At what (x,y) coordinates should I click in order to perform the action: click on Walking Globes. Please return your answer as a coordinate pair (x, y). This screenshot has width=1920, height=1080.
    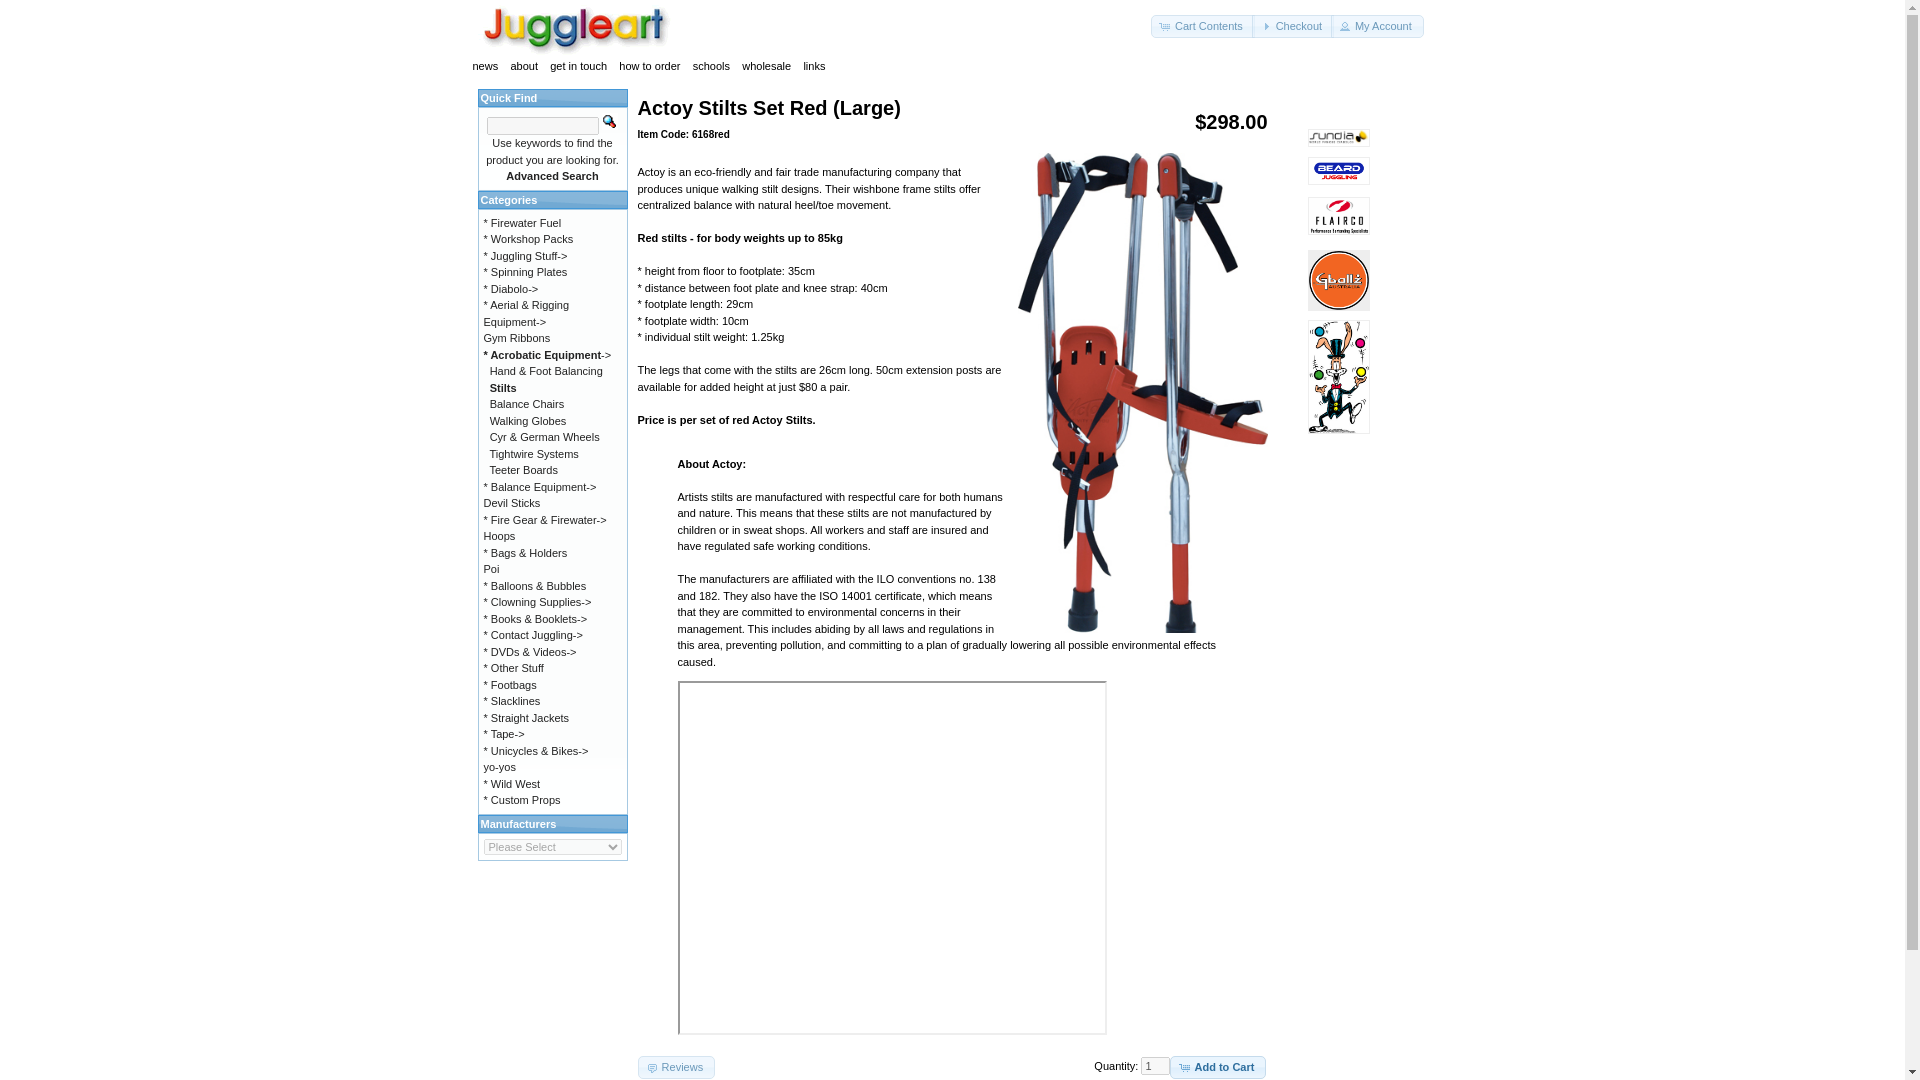
    Looking at the image, I should click on (528, 419).